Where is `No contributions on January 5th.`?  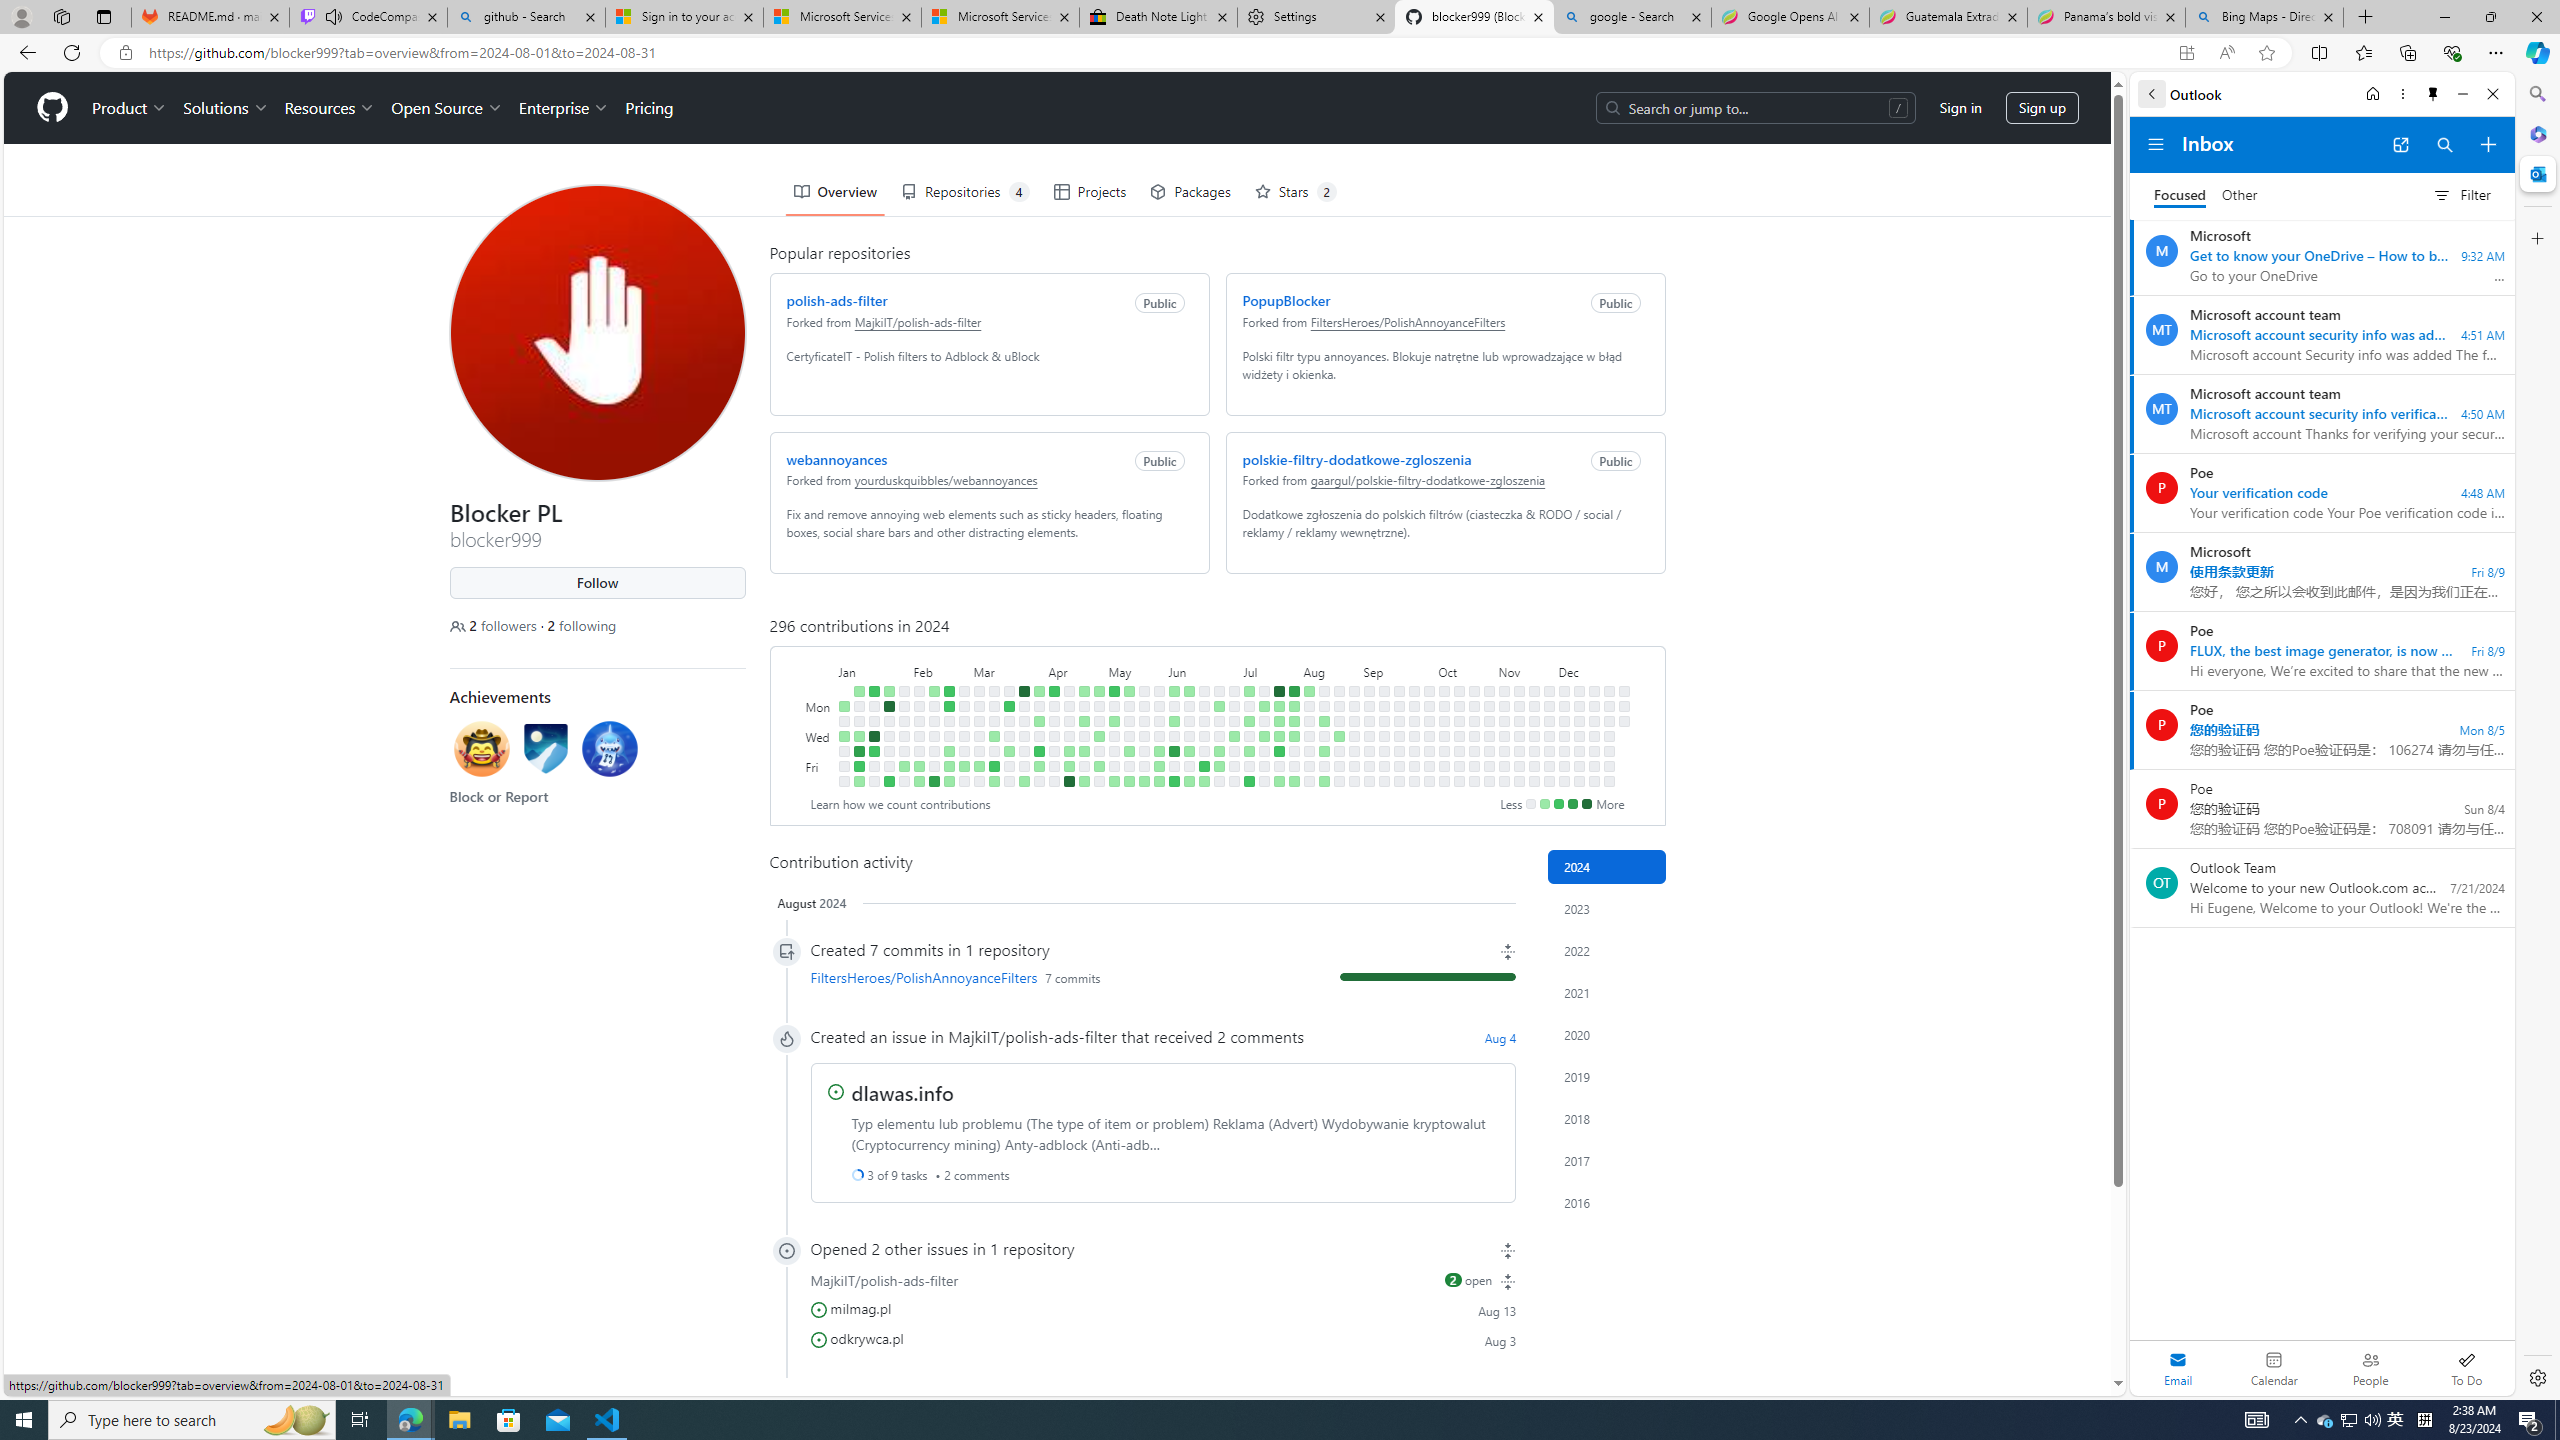
No contributions on January 5th. is located at coordinates (843, 766).